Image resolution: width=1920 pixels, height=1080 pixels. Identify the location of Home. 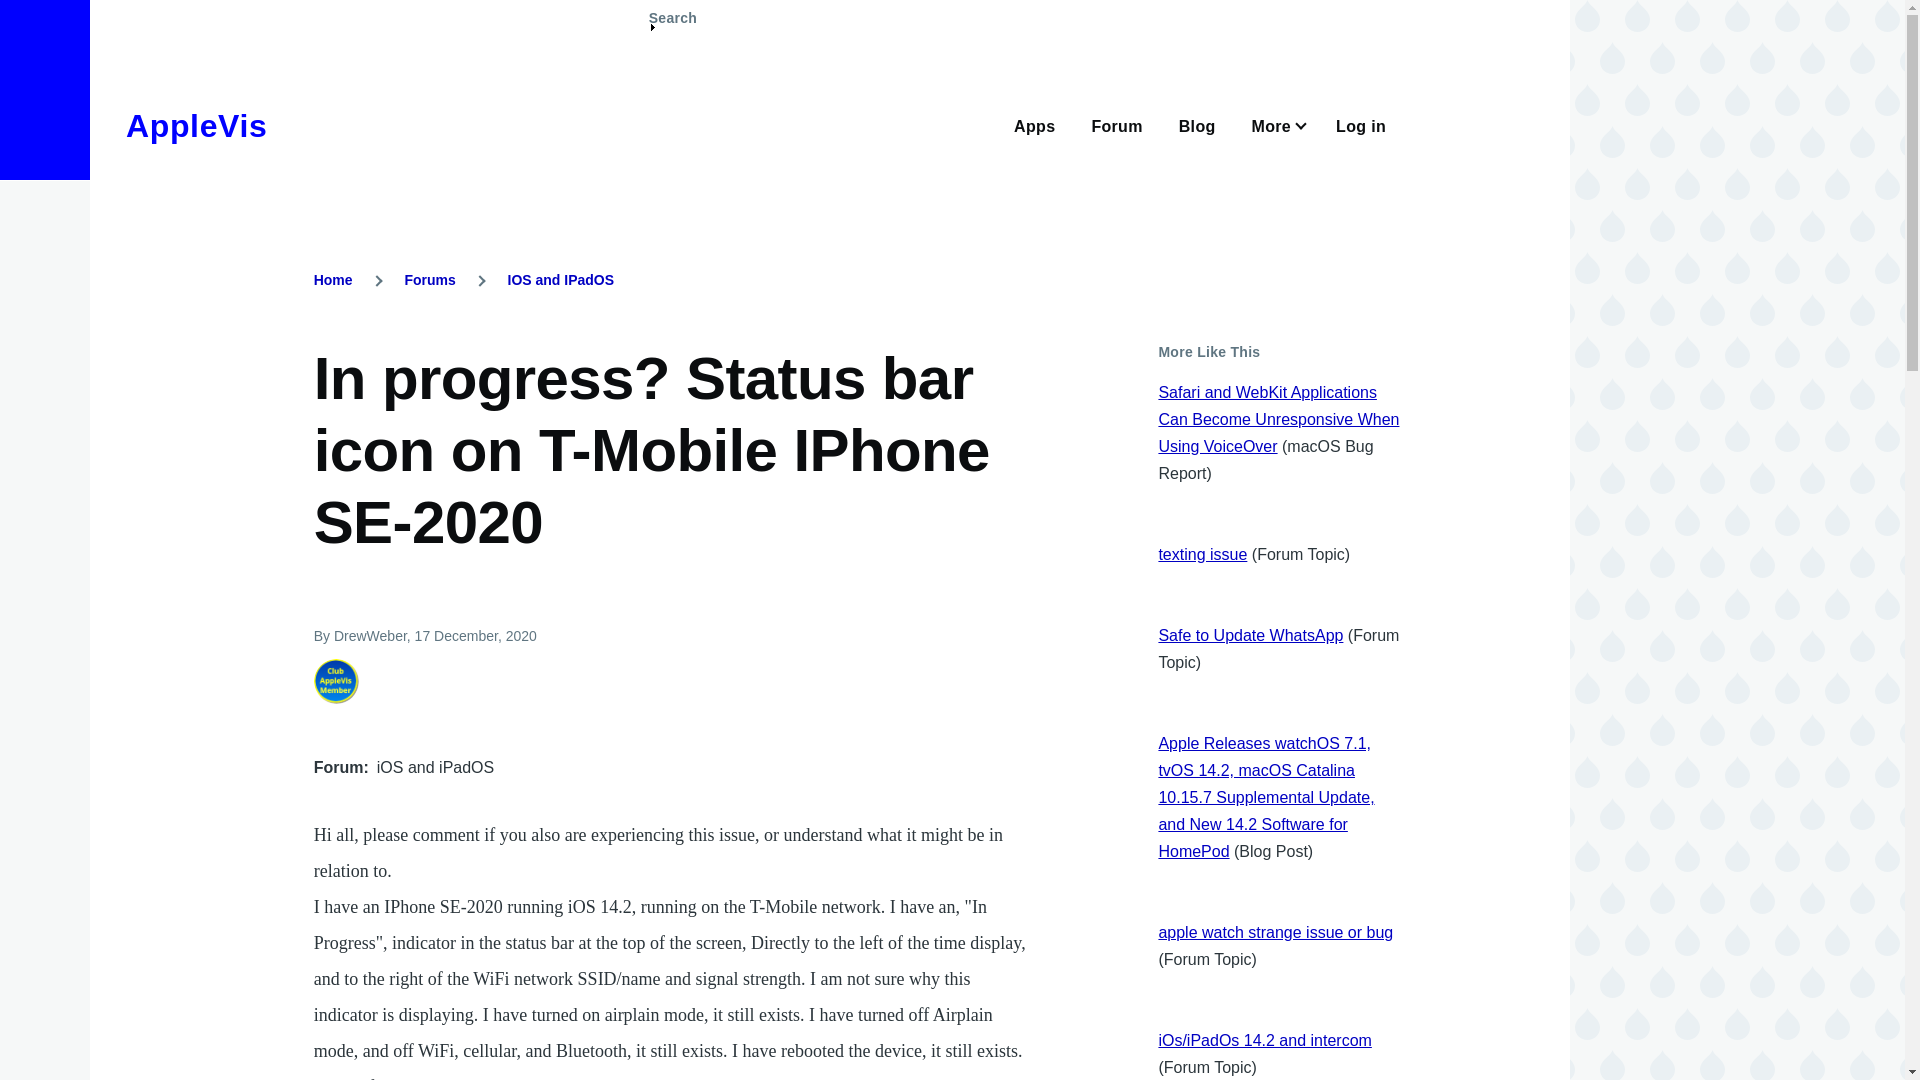
(334, 280).